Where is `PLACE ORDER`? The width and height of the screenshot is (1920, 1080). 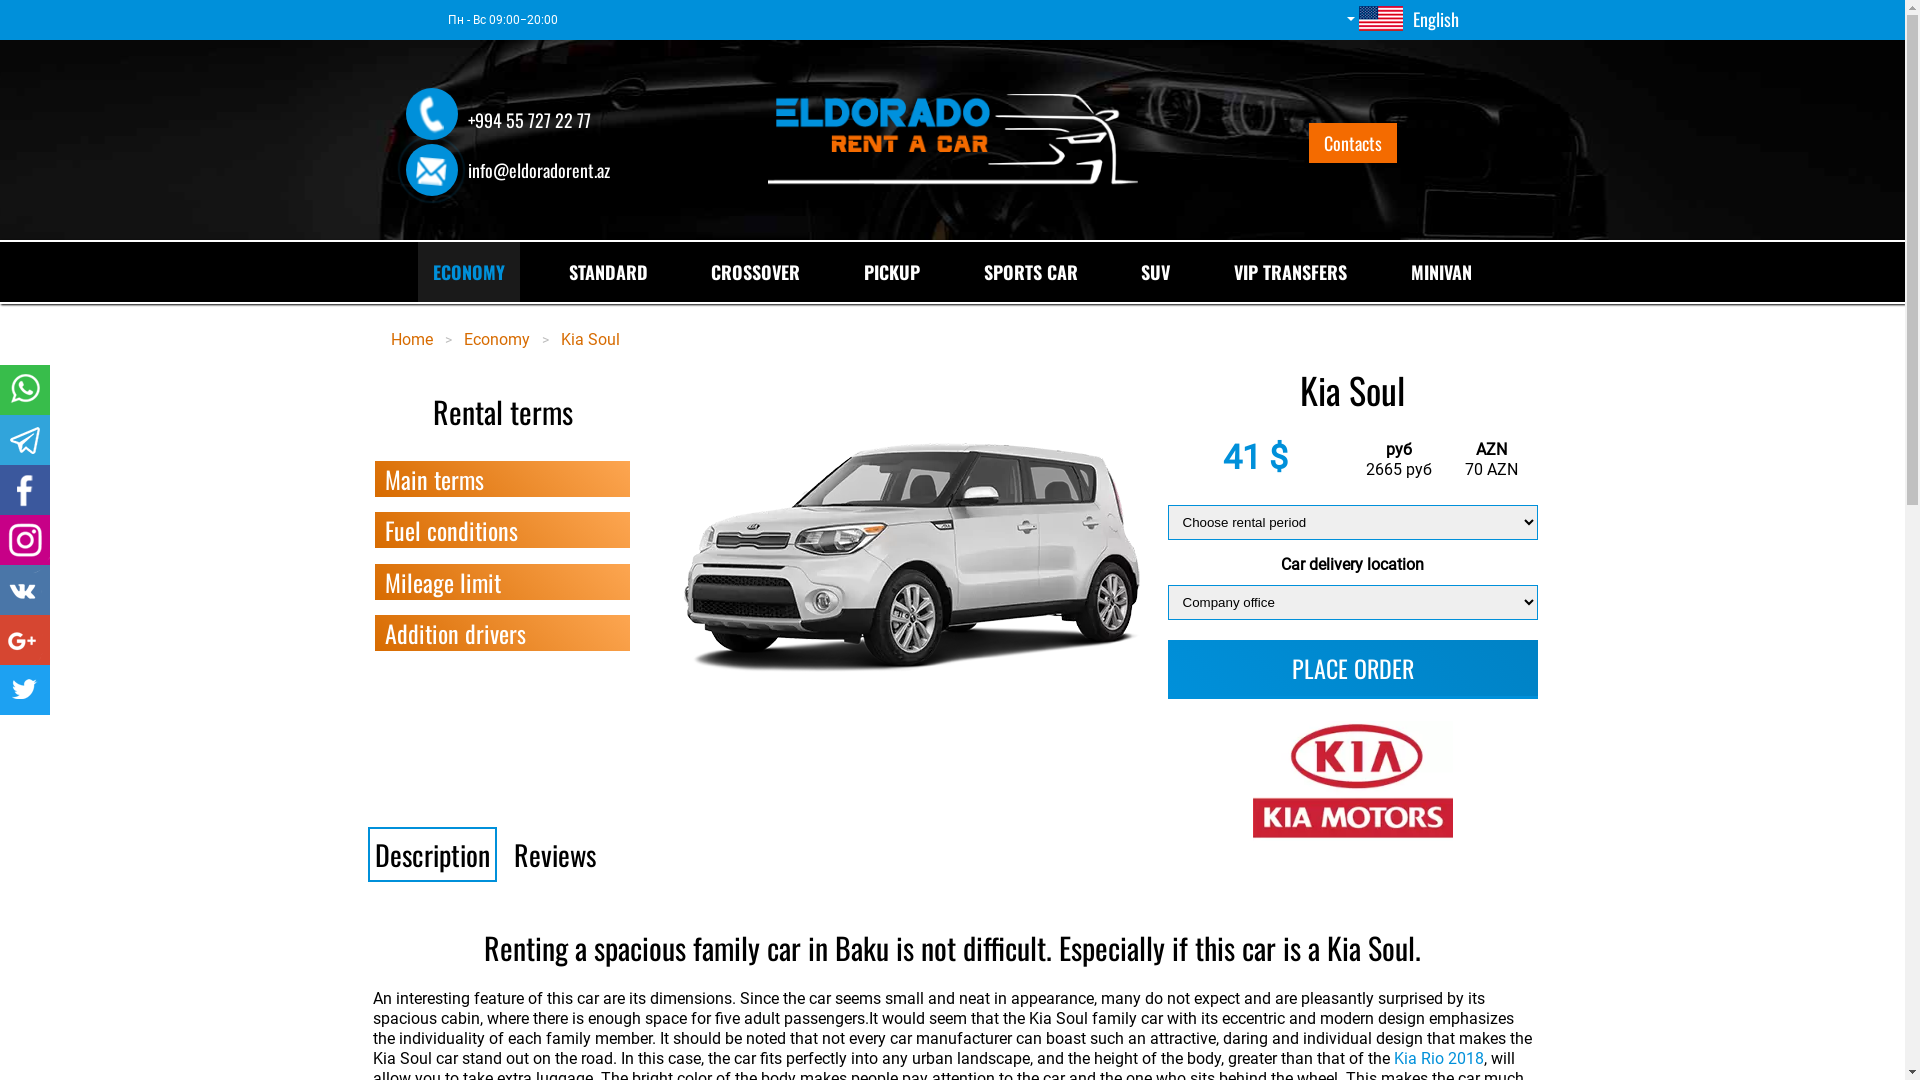 PLACE ORDER is located at coordinates (1353, 668).